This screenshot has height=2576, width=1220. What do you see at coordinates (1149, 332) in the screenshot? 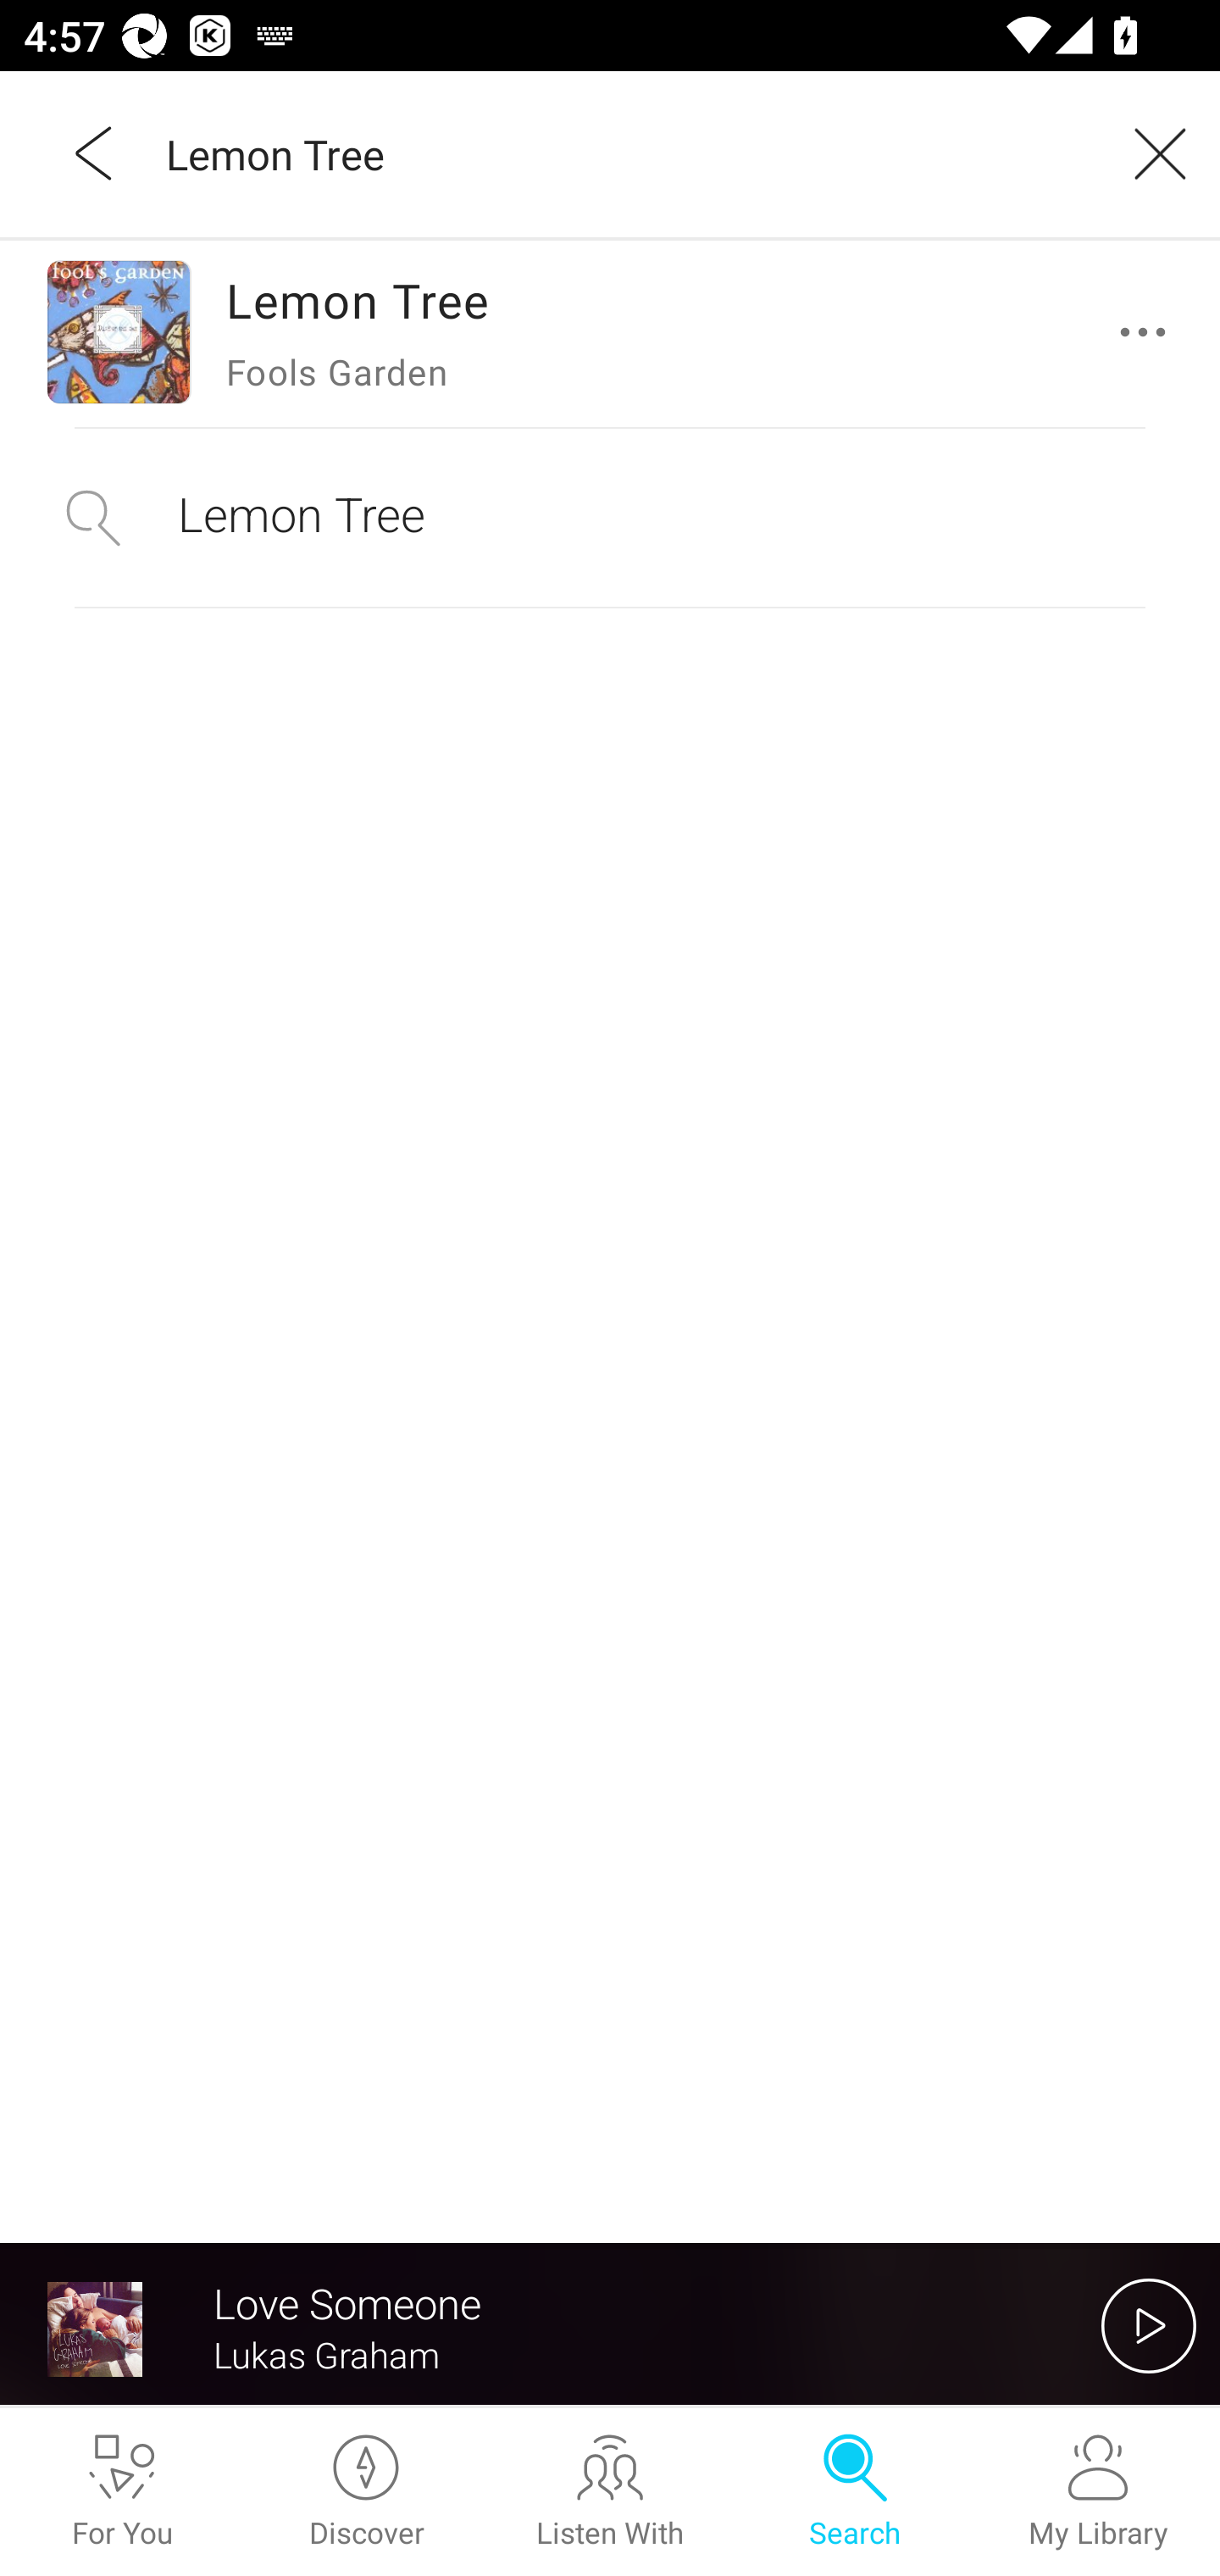
I see `更多操作選項` at bounding box center [1149, 332].